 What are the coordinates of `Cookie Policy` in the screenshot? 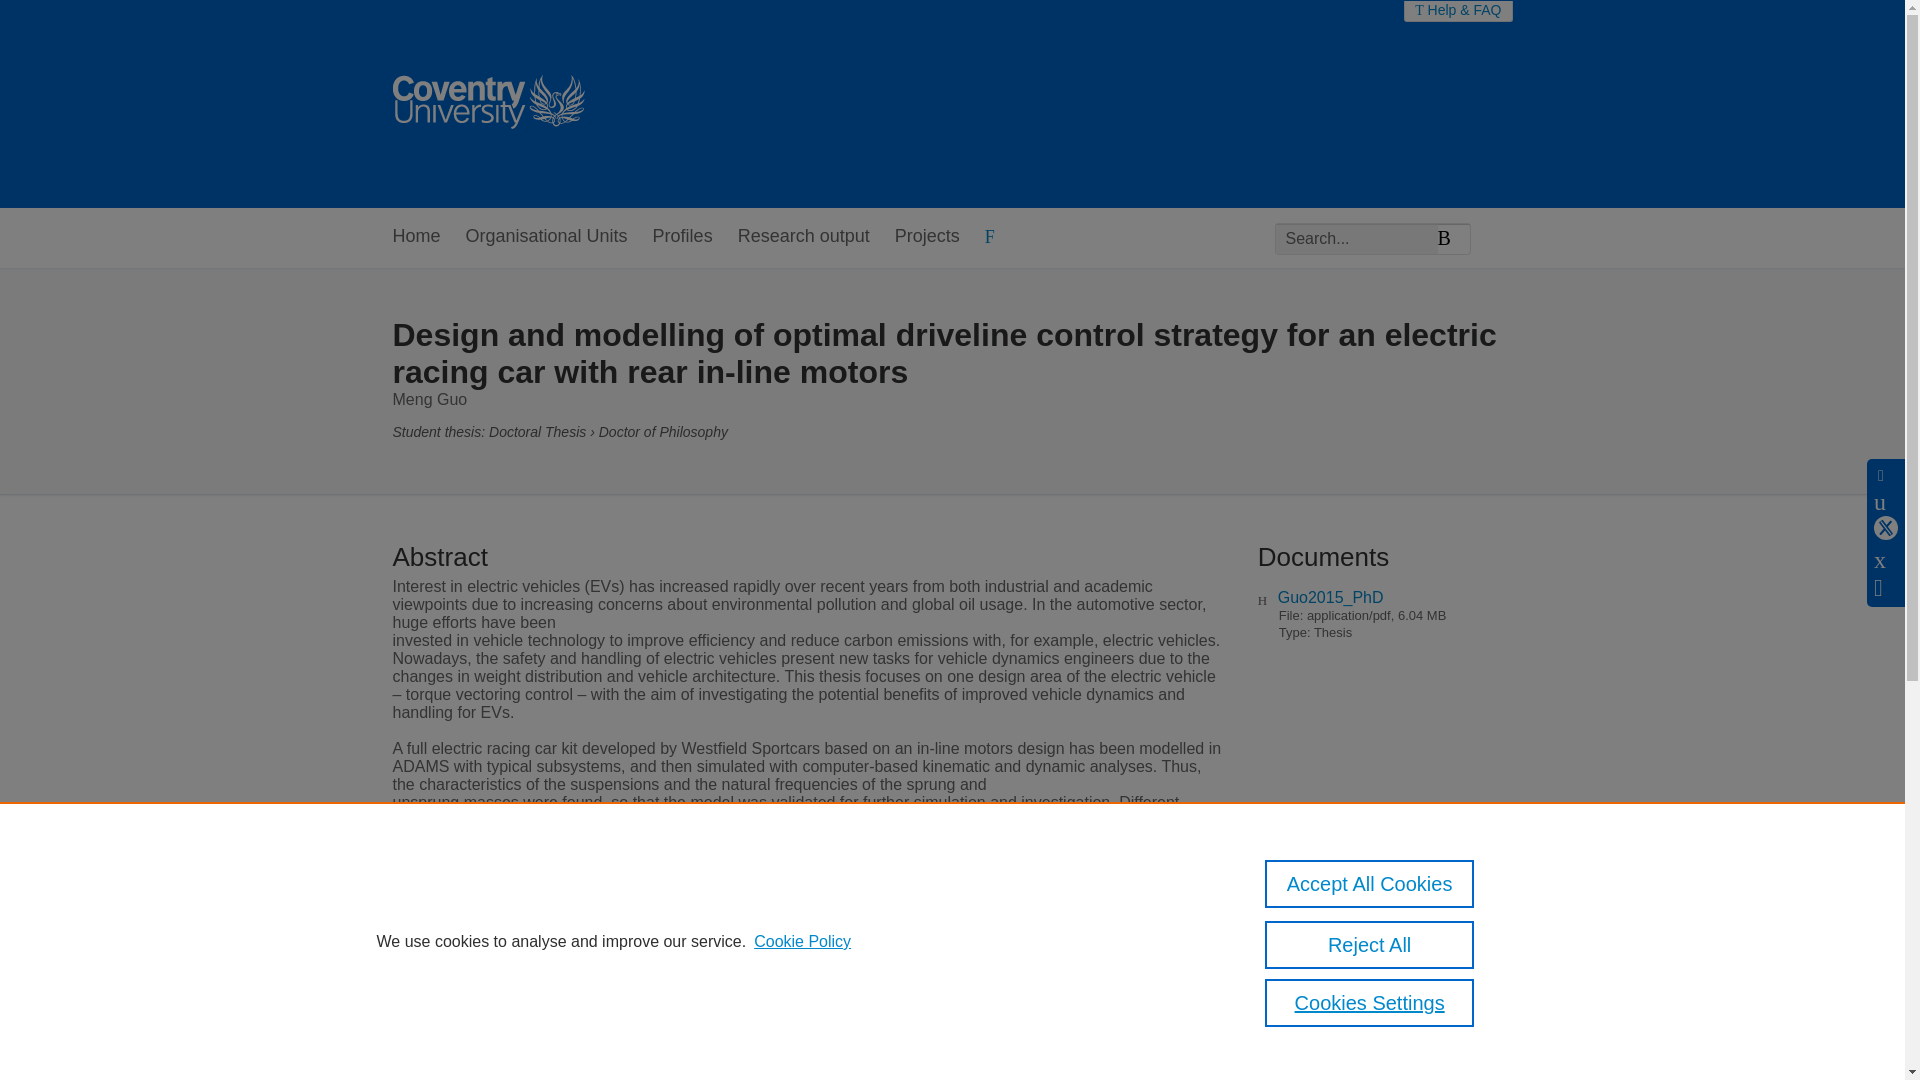 It's located at (802, 942).